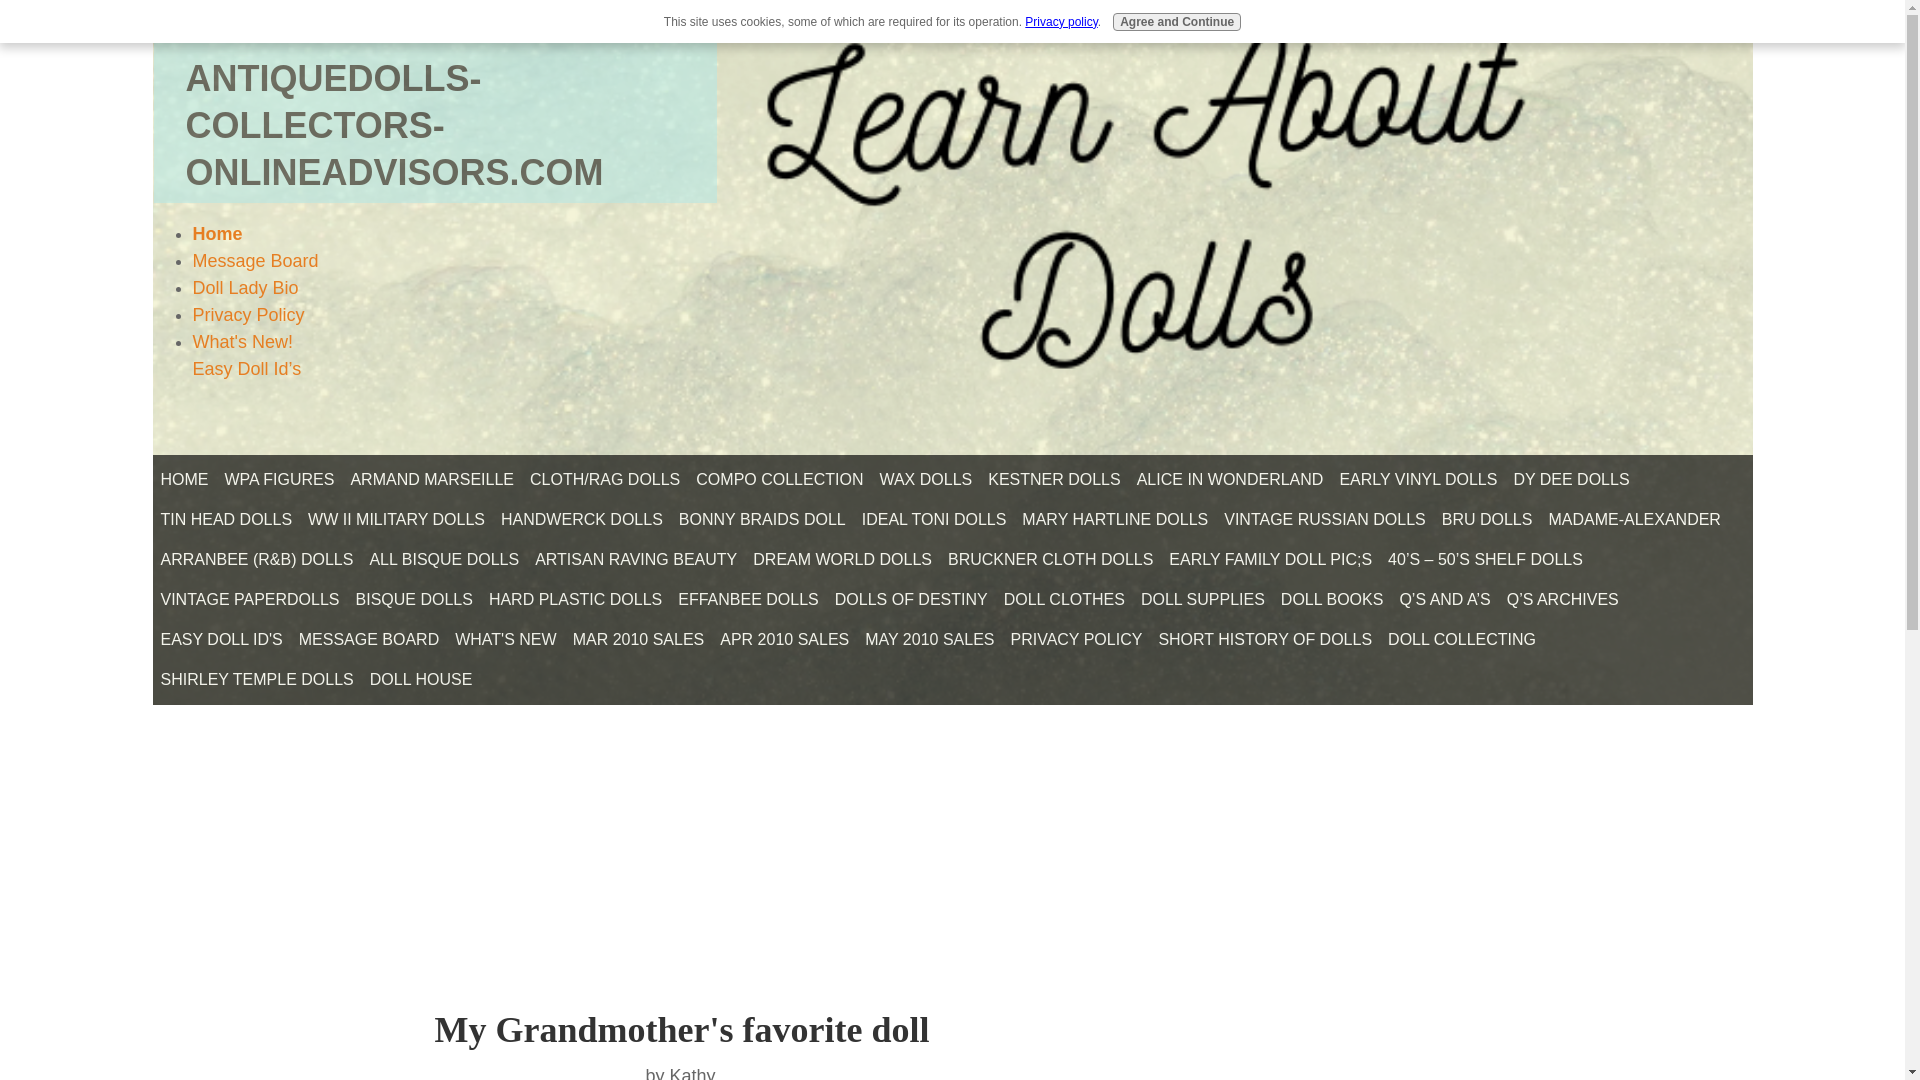 The width and height of the screenshot is (1920, 1080). What do you see at coordinates (762, 520) in the screenshot?
I see `BONNY BRAIDS DOLL` at bounding box center [762, 520].